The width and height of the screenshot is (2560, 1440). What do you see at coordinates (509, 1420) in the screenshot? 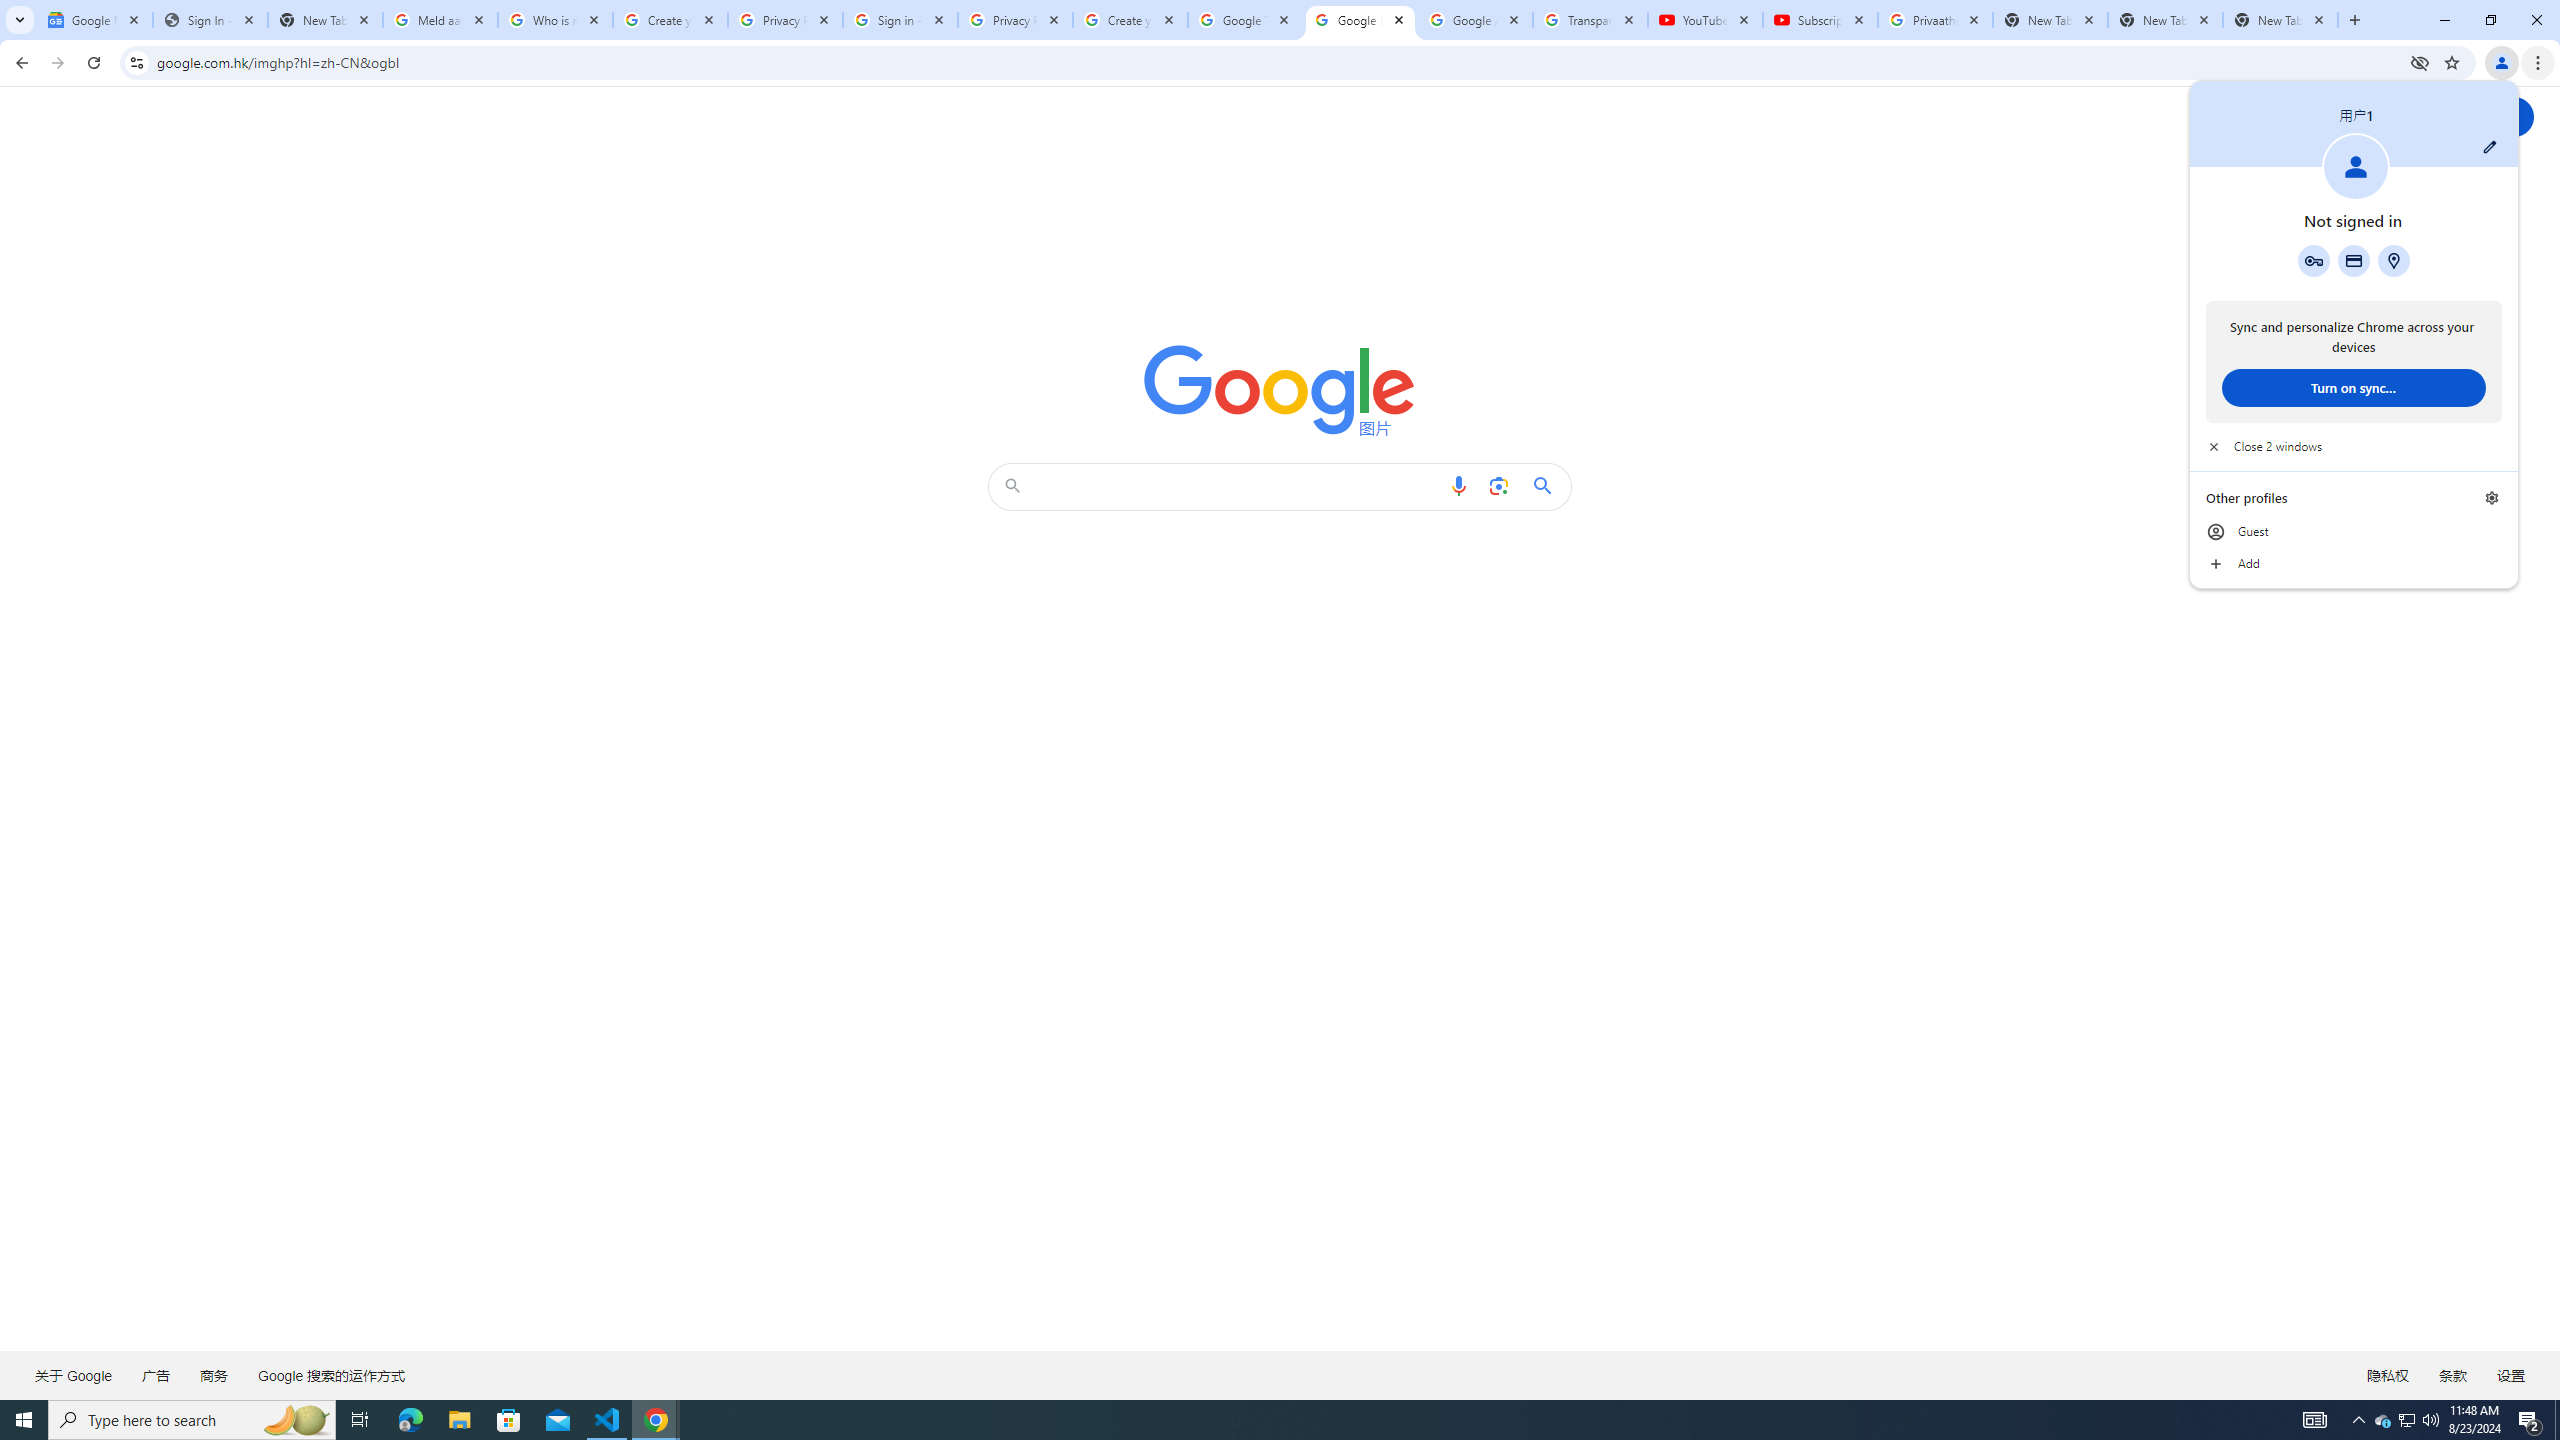
I see `Search highlights icon opens search home window` at bounding box center [509, 1420].